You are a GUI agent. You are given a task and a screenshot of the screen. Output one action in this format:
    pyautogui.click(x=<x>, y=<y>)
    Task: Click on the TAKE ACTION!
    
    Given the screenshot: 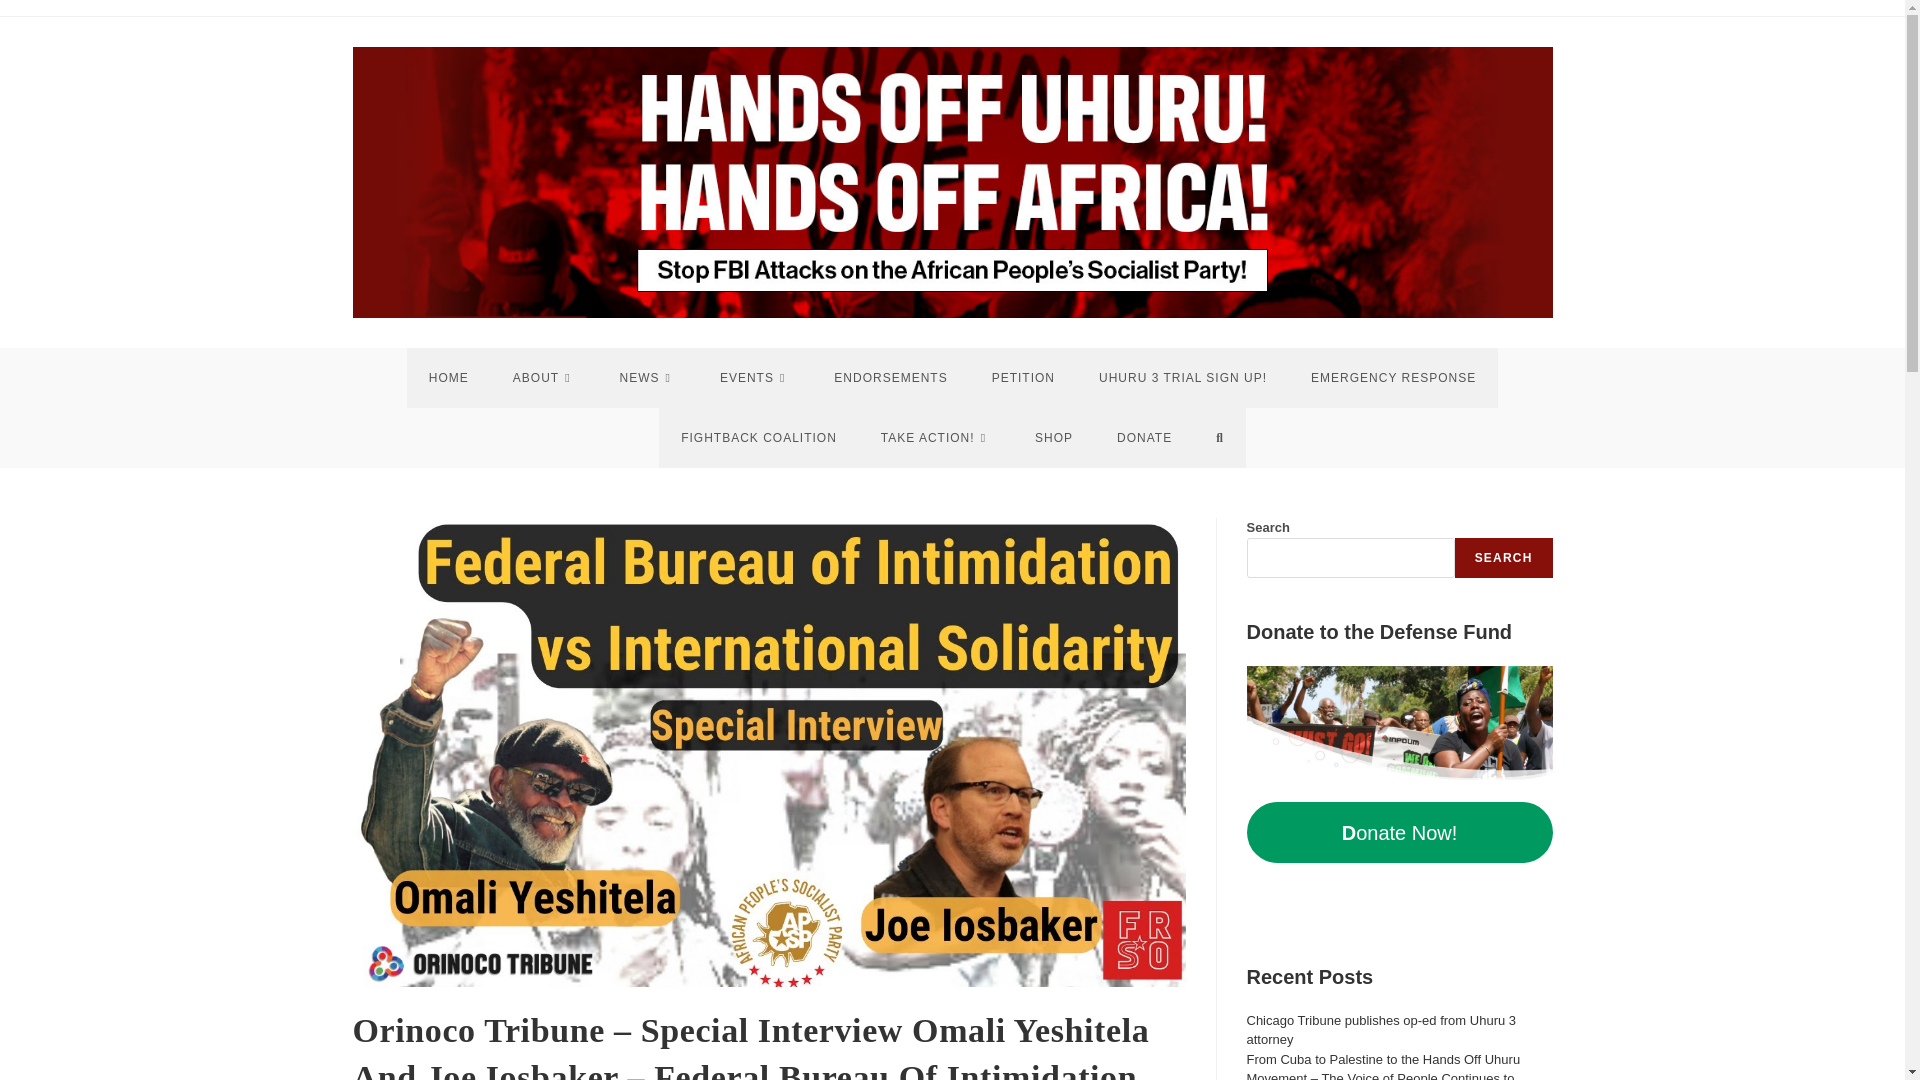 What is the action you would take?
    pyautogui.click(x=936, y=438)
    